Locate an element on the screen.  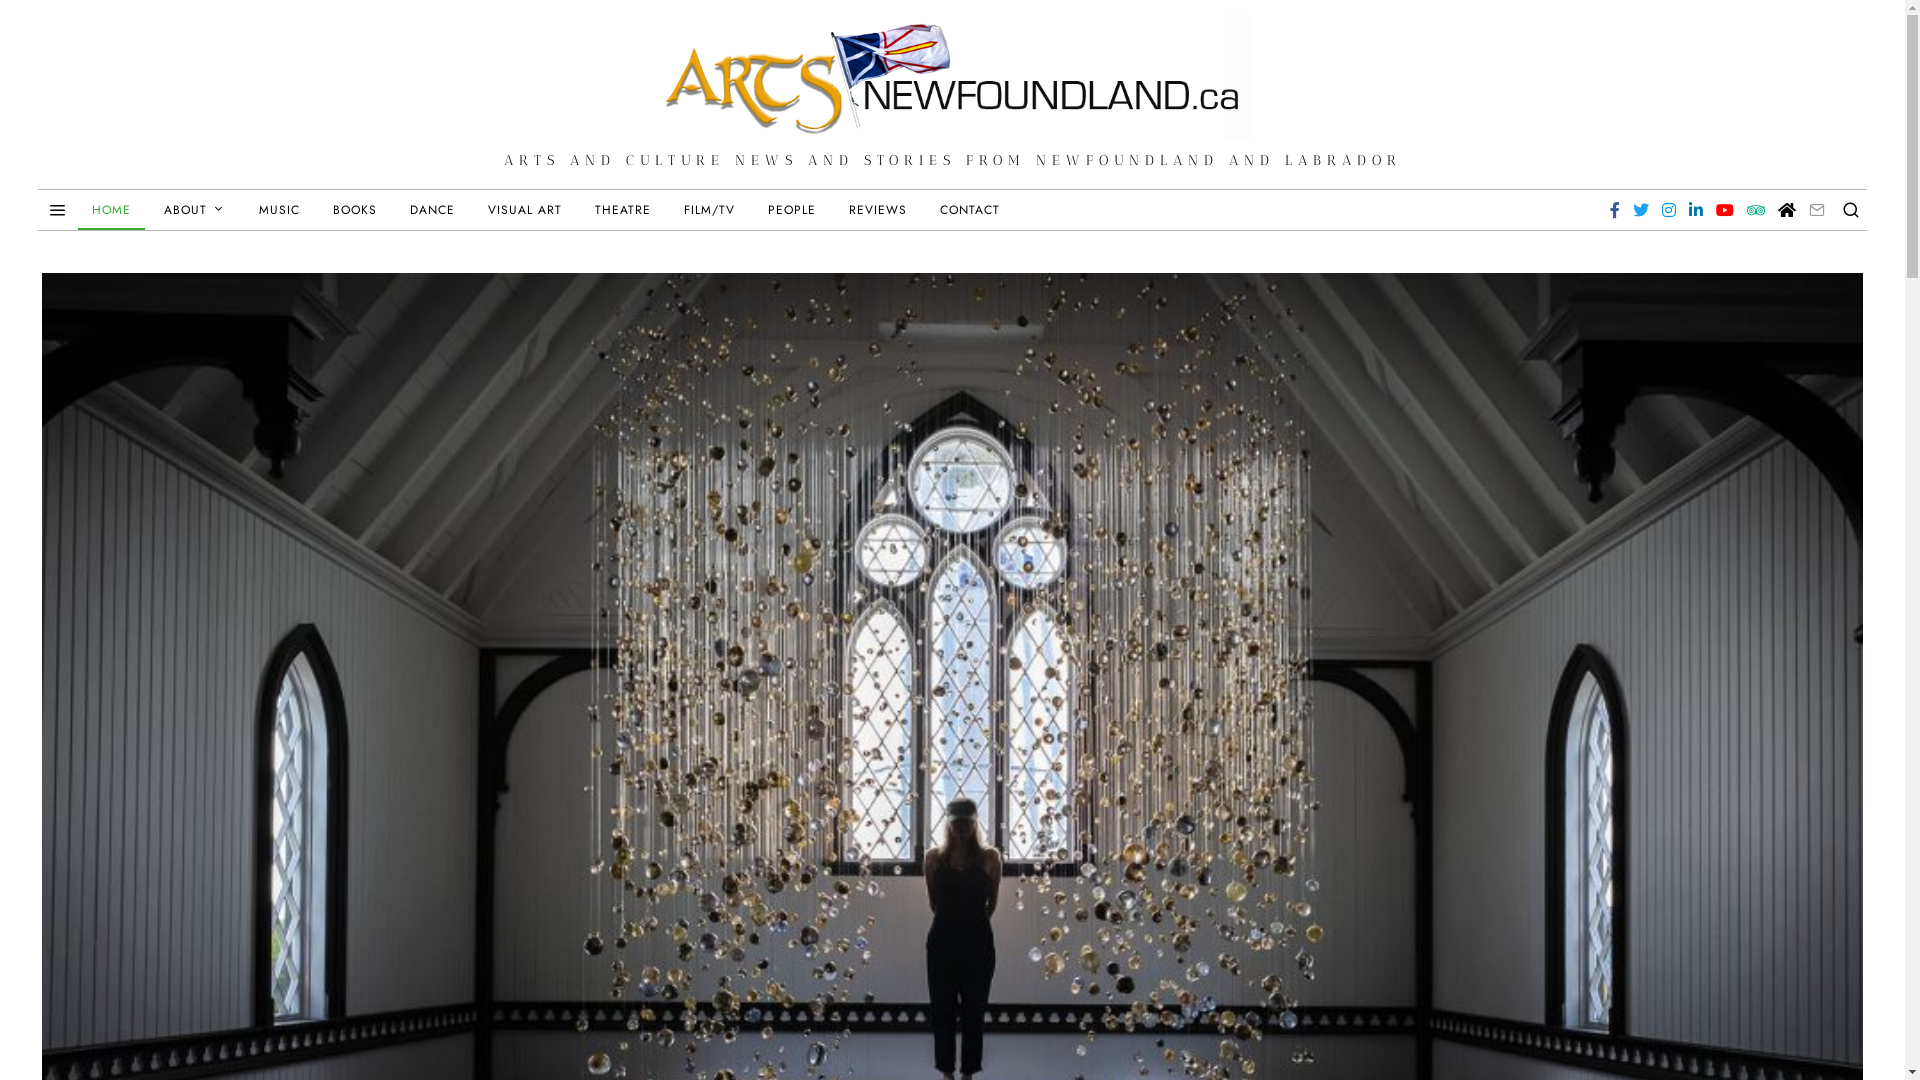
TripAdvisor is located at coordinates (1756, 210).